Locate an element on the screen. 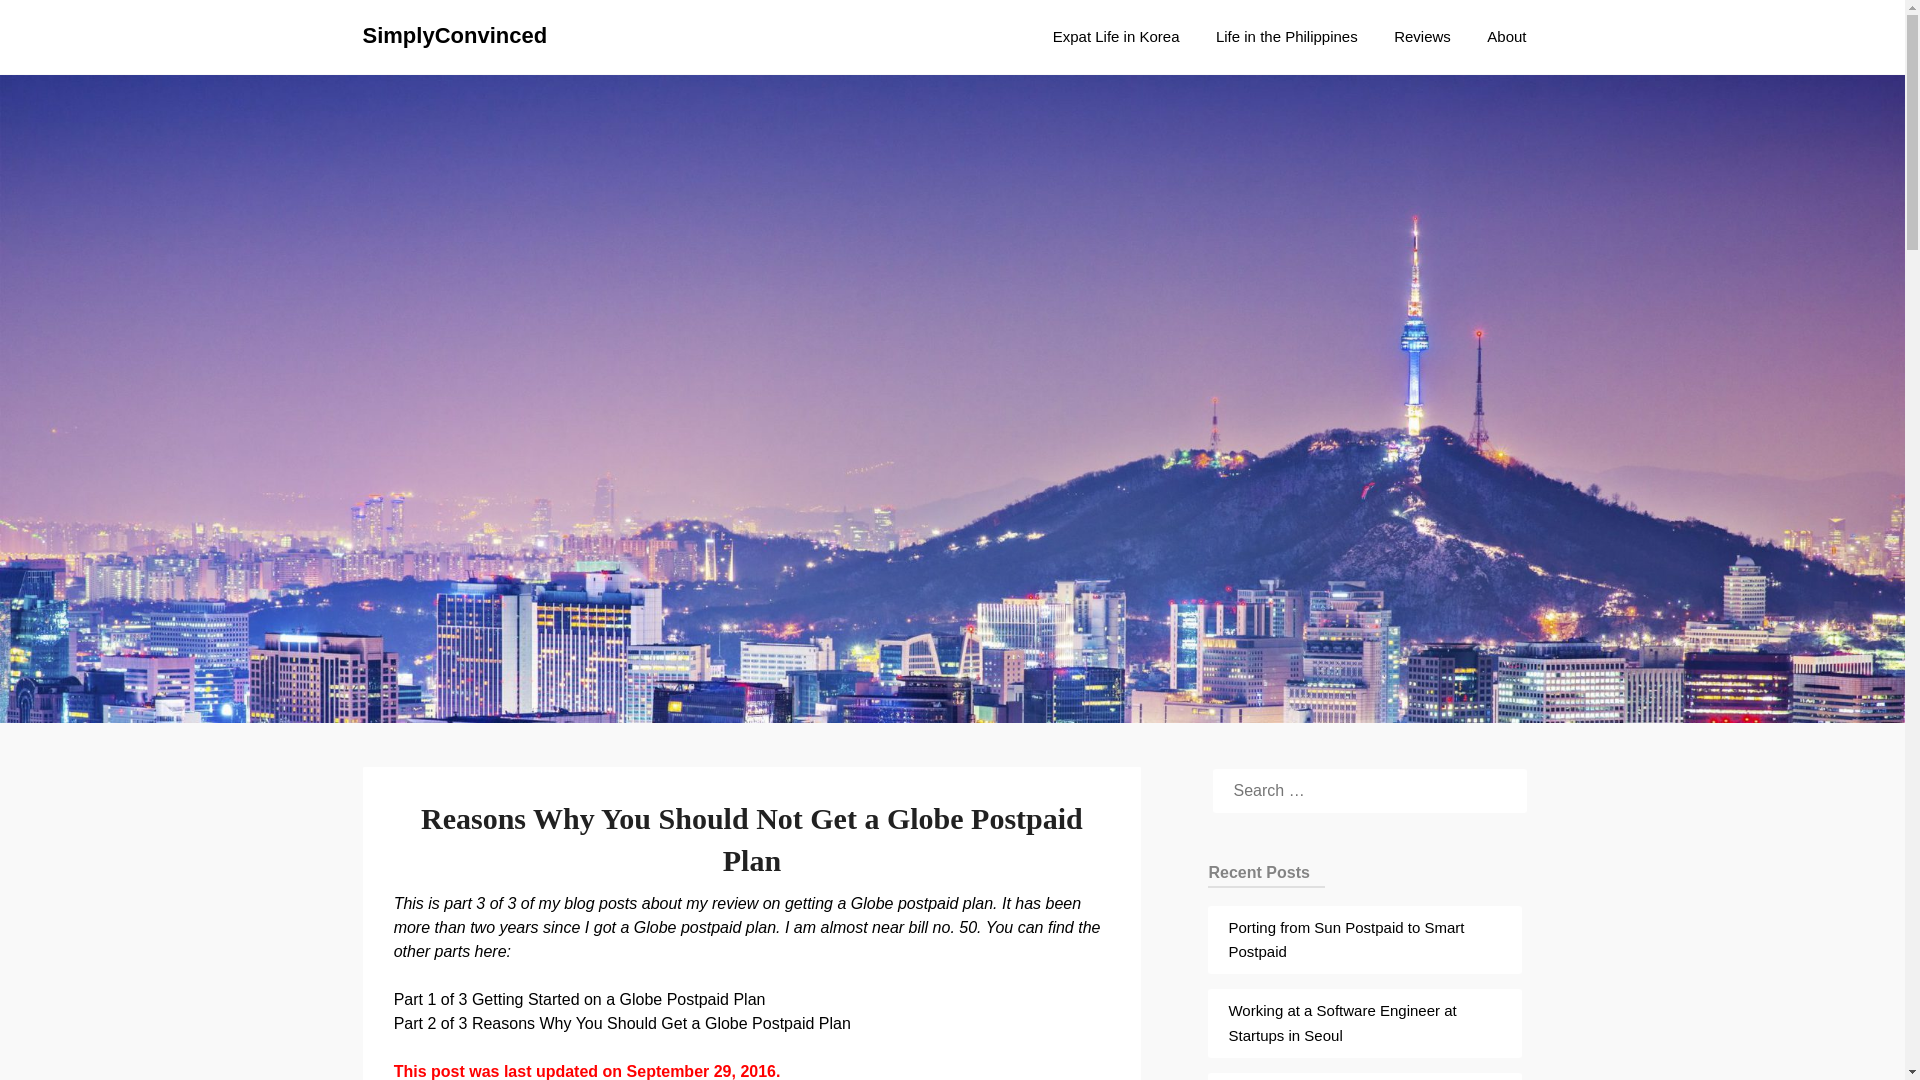  Porting from Sun Postpaid to Smart Postpaid is located at coordinates (1346, 940).